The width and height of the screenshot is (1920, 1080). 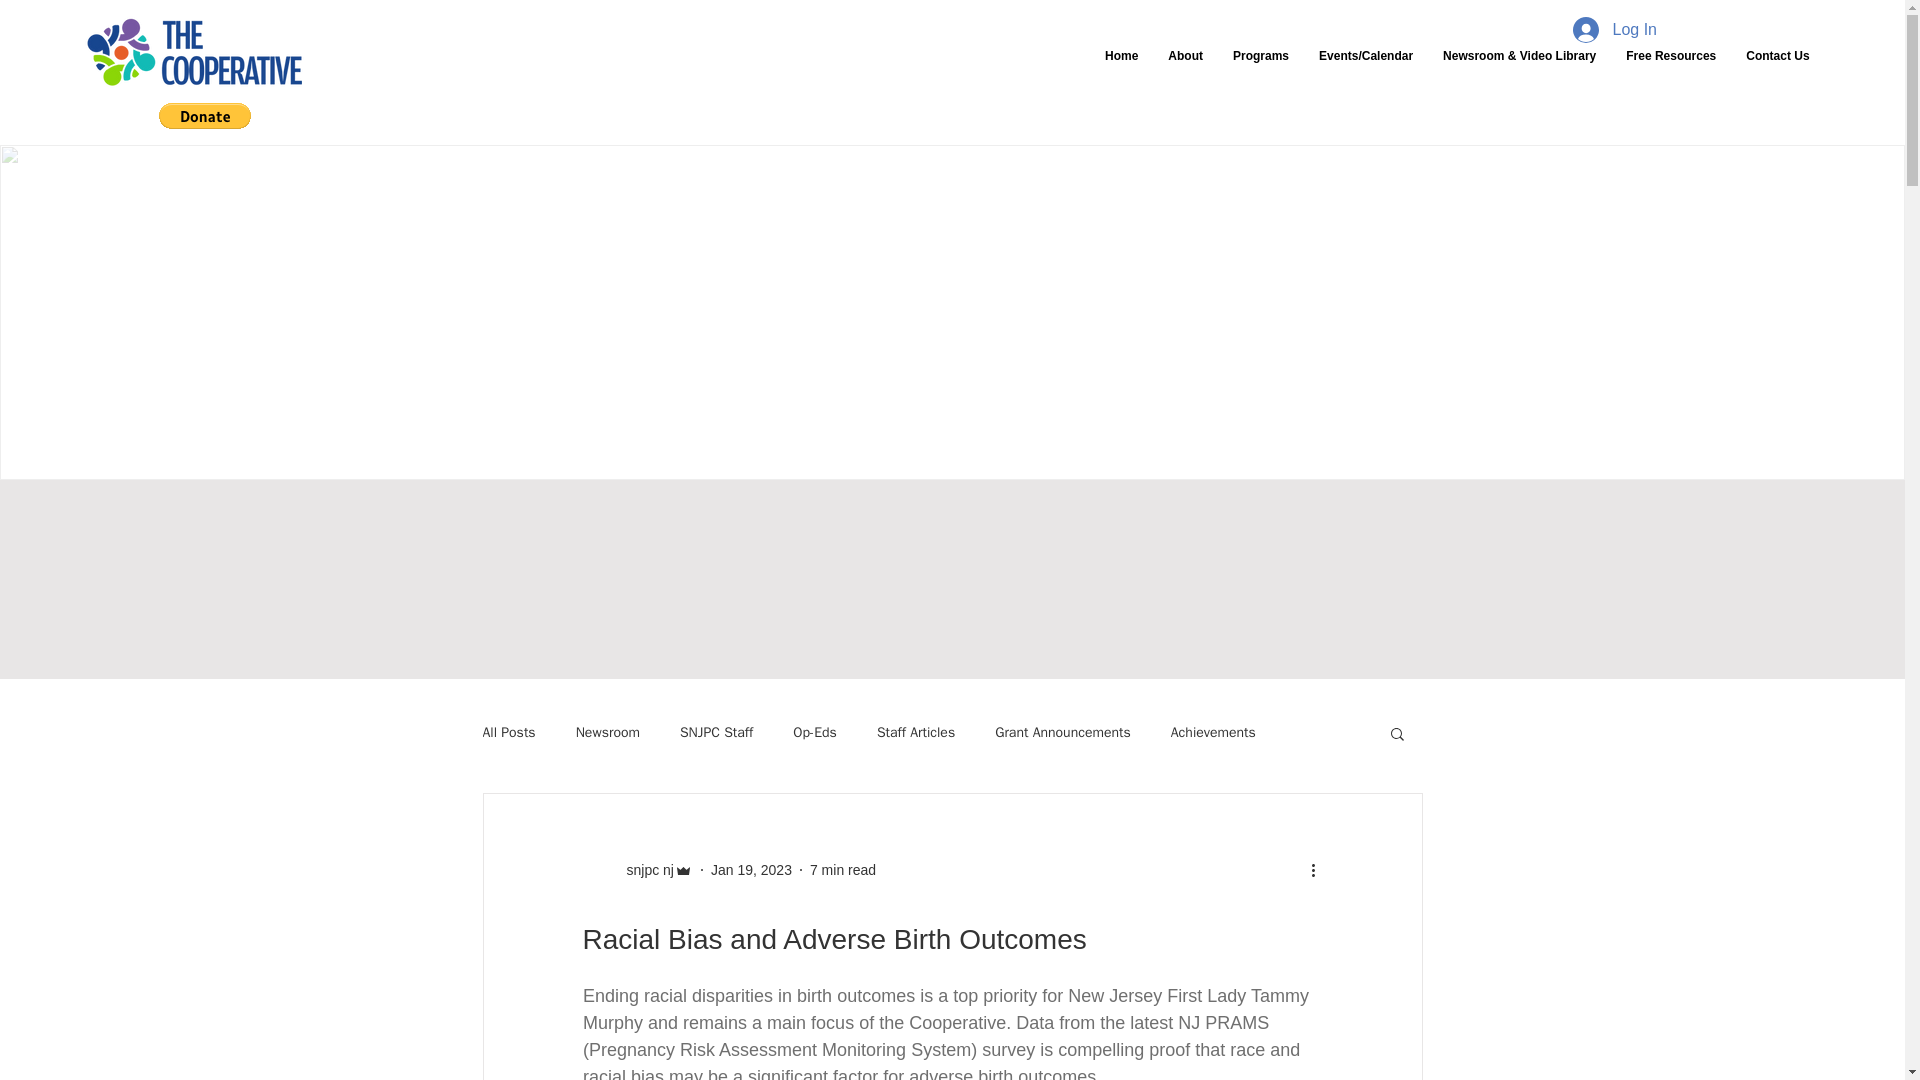 What do you see at coordinates (842, 870) in the screenshot?
I see `7 min read` at bounding box center [842, 870].